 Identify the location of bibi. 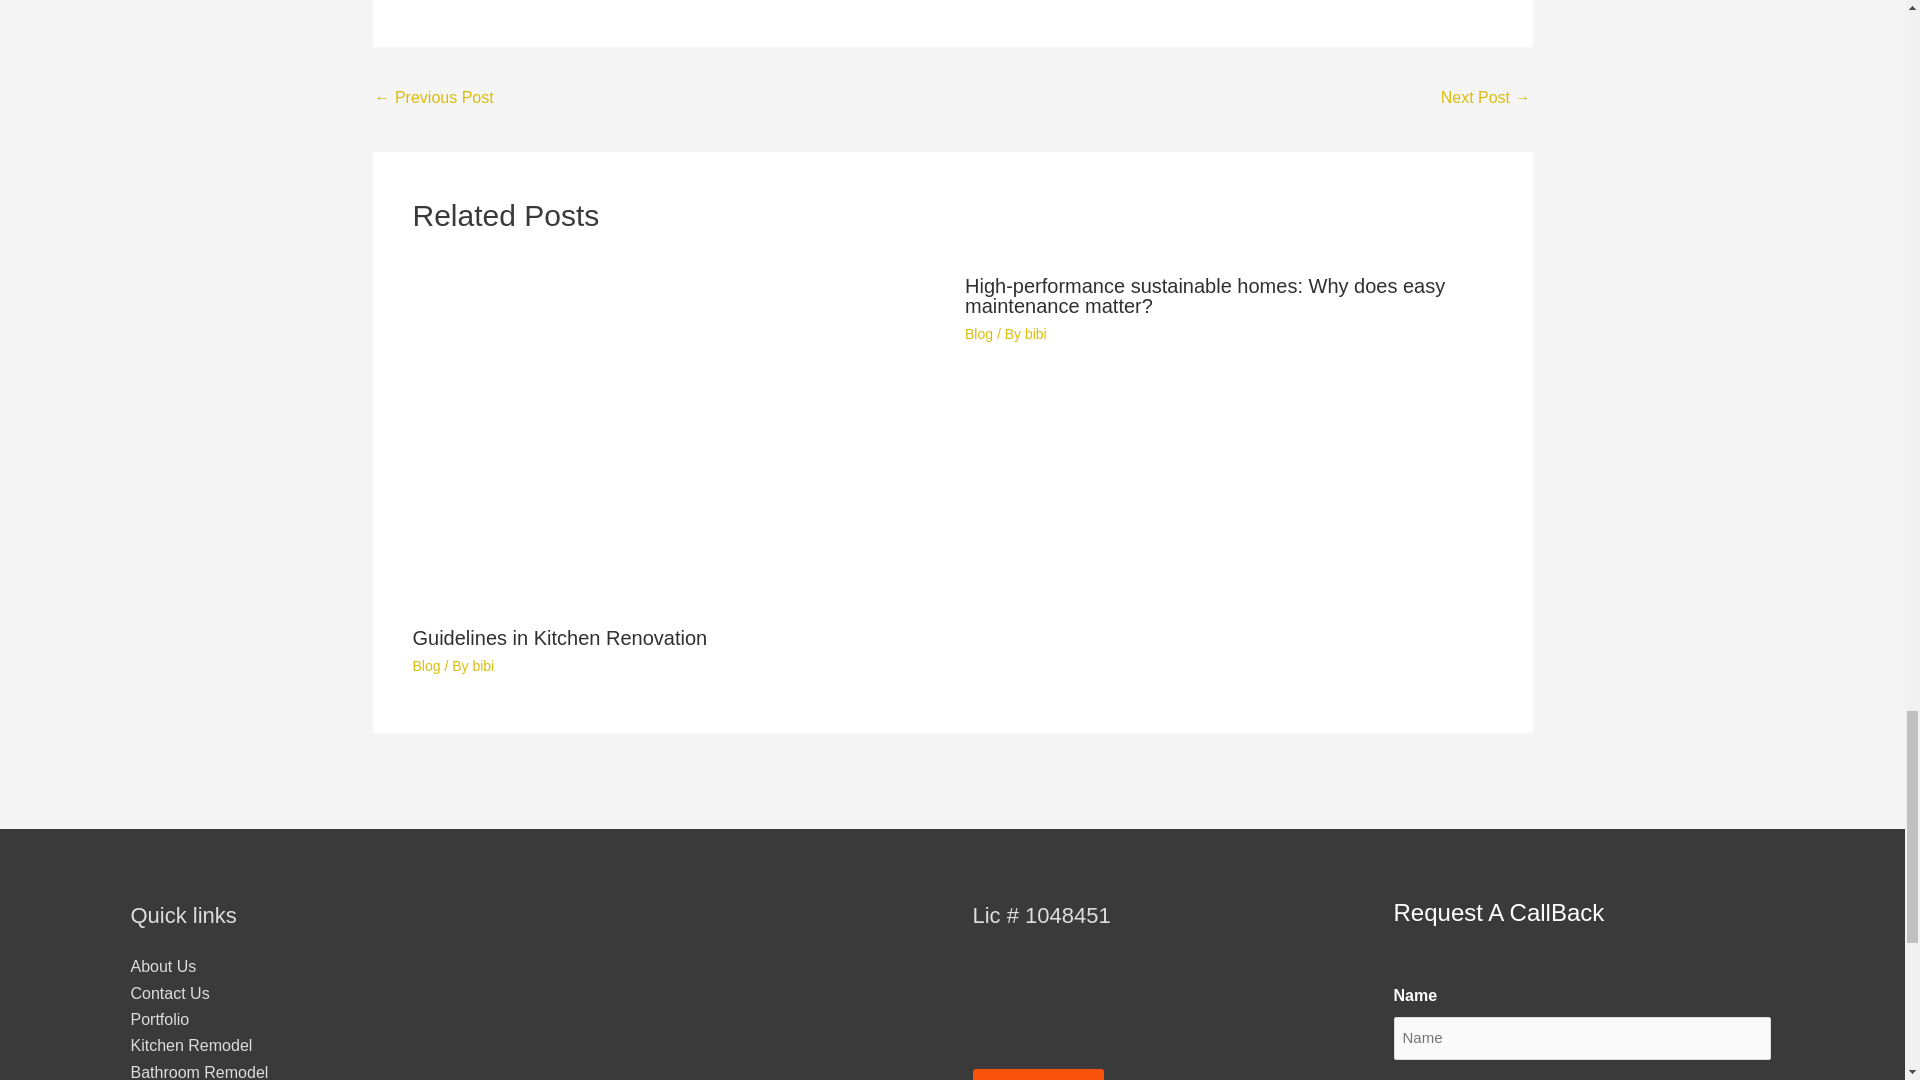
(482, 665).